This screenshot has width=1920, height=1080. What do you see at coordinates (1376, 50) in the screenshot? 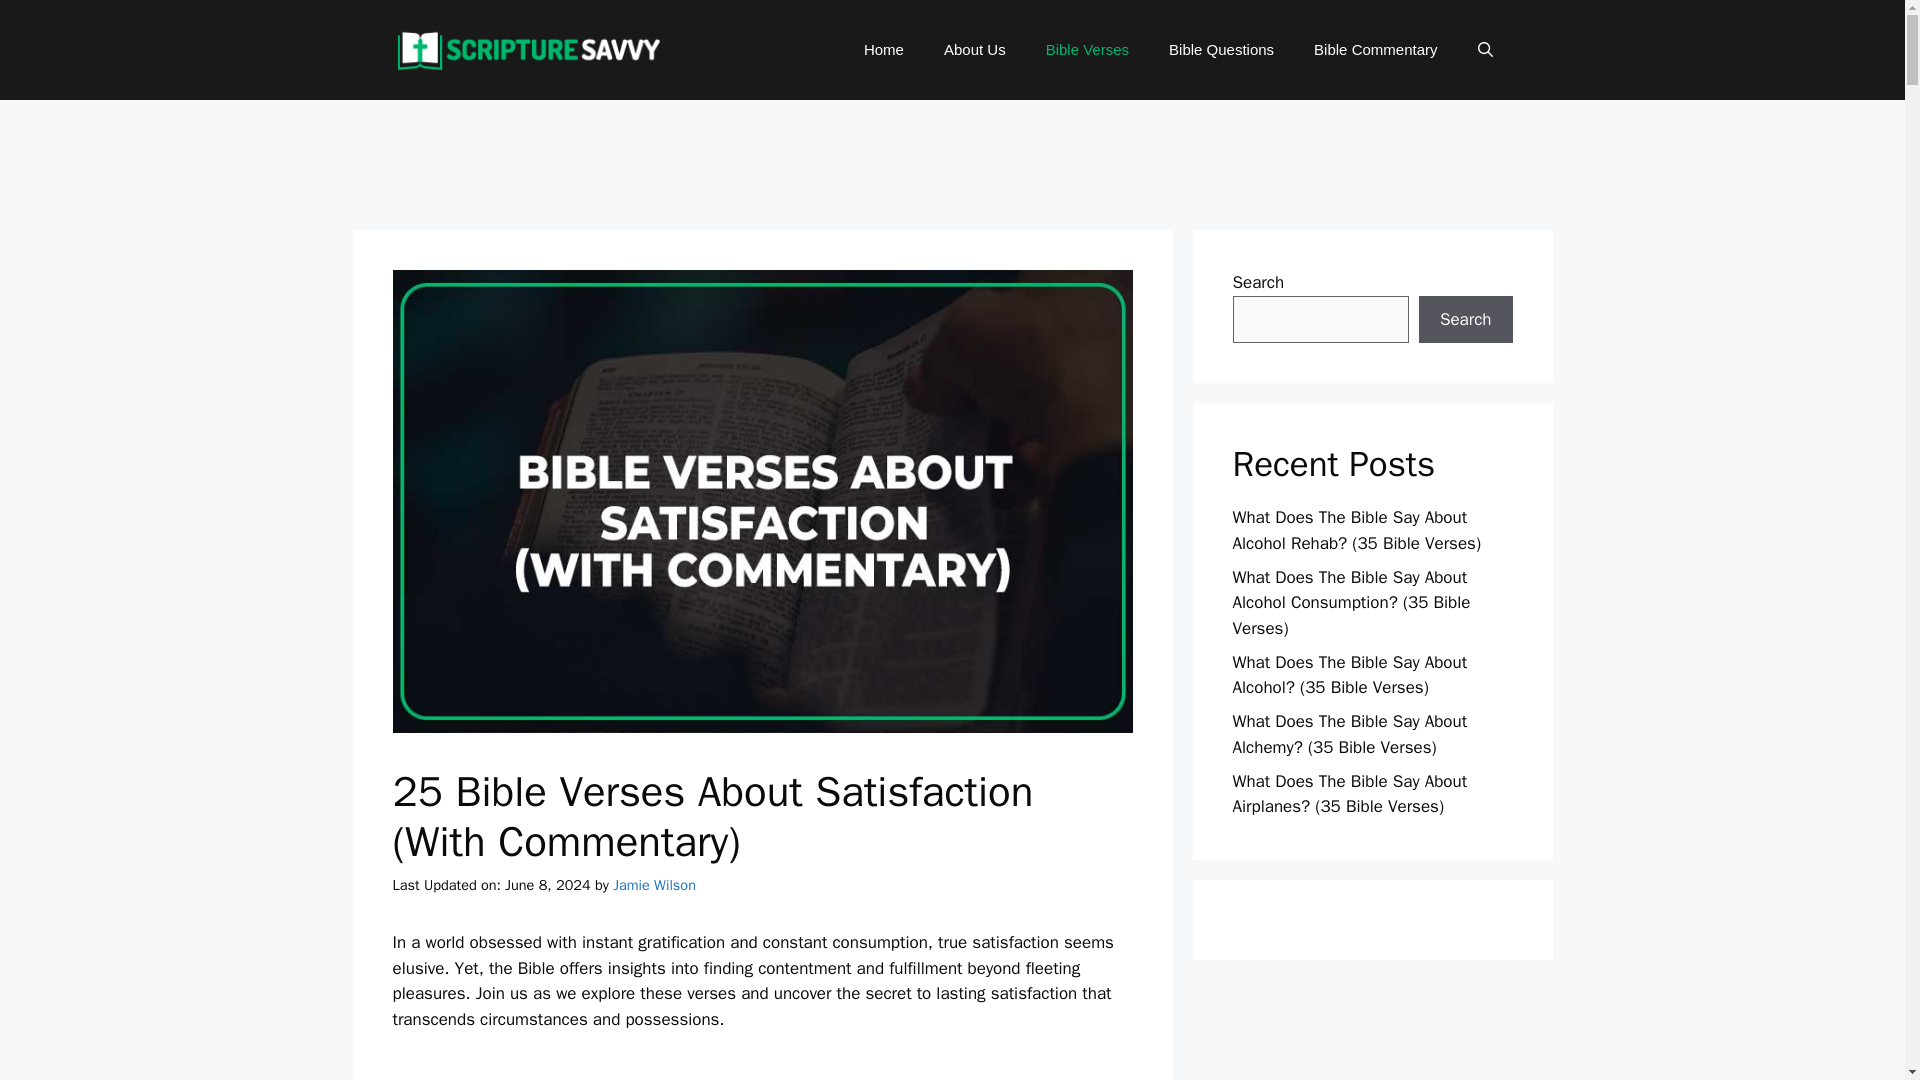
I see `Bible Commentary` at bounding box center [1376, 50].